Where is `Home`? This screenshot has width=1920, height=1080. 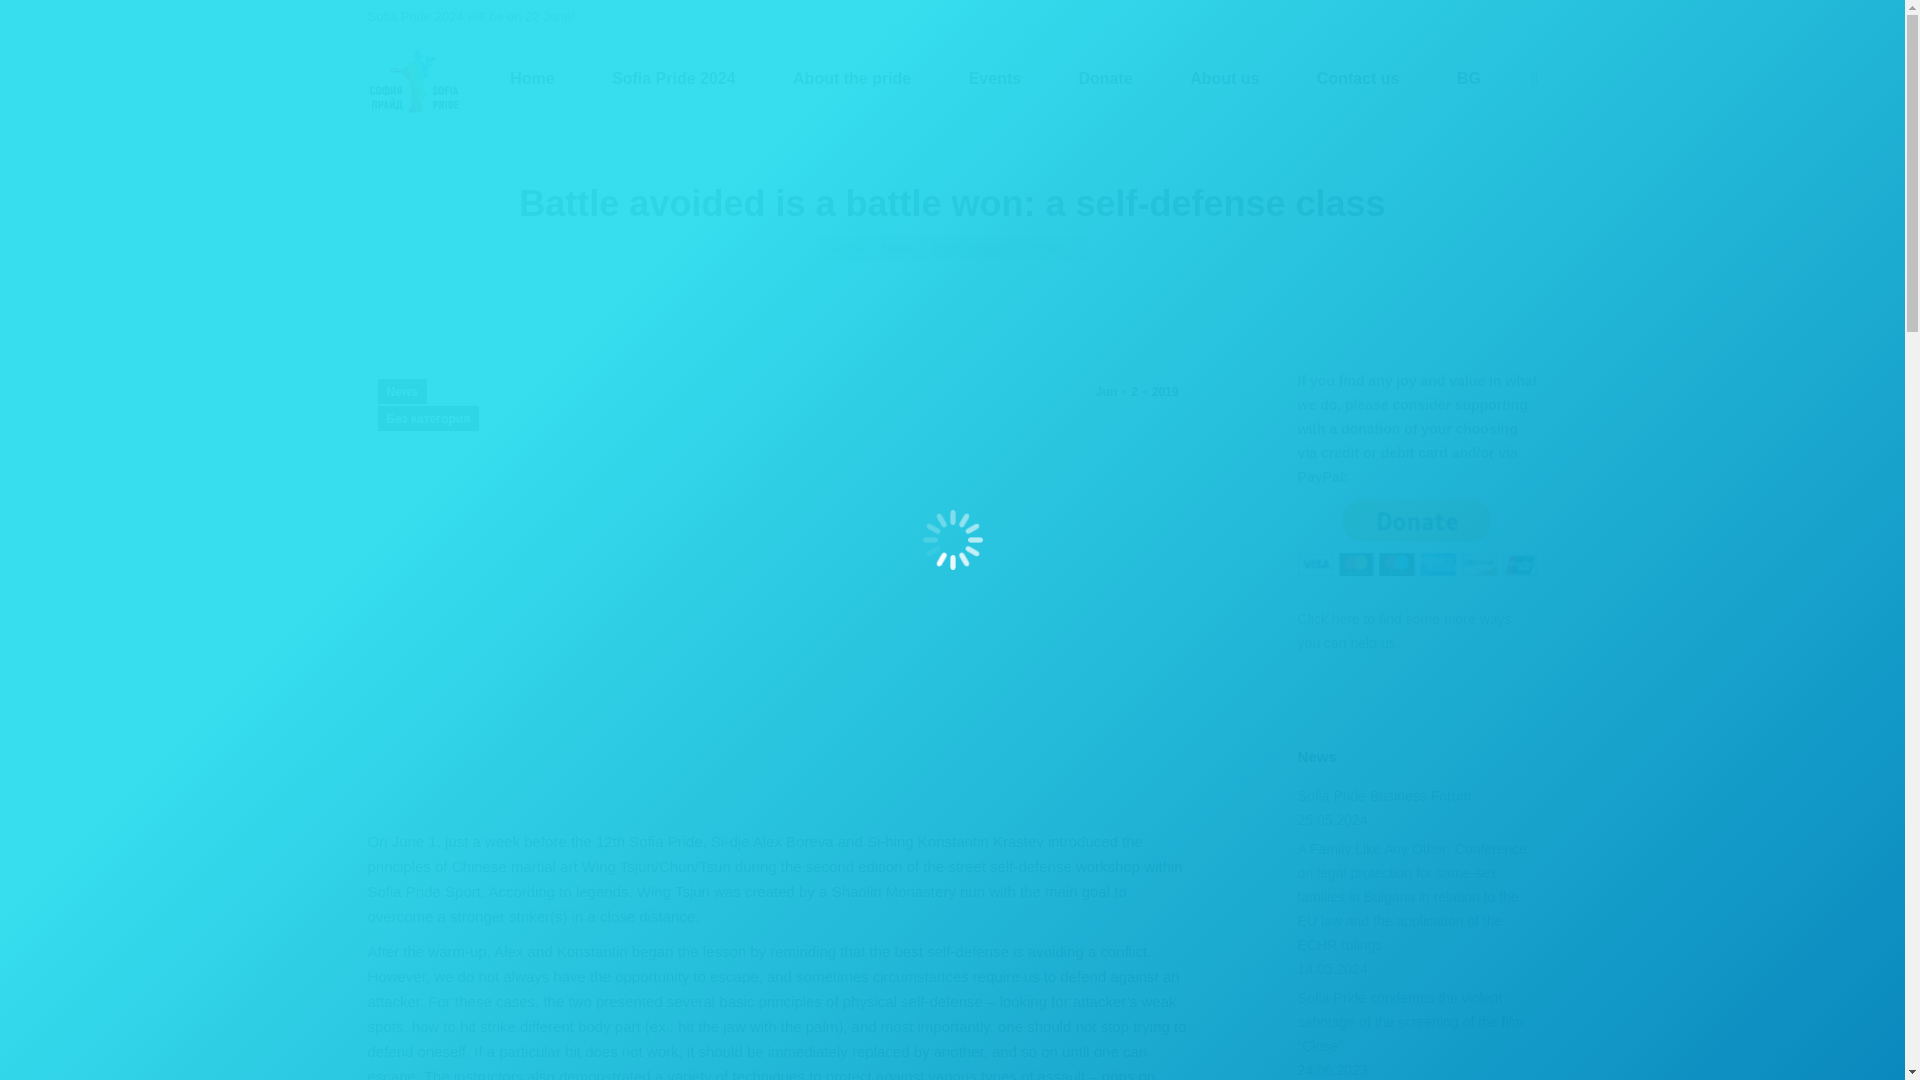 Home is located at coordinates (32, 22).